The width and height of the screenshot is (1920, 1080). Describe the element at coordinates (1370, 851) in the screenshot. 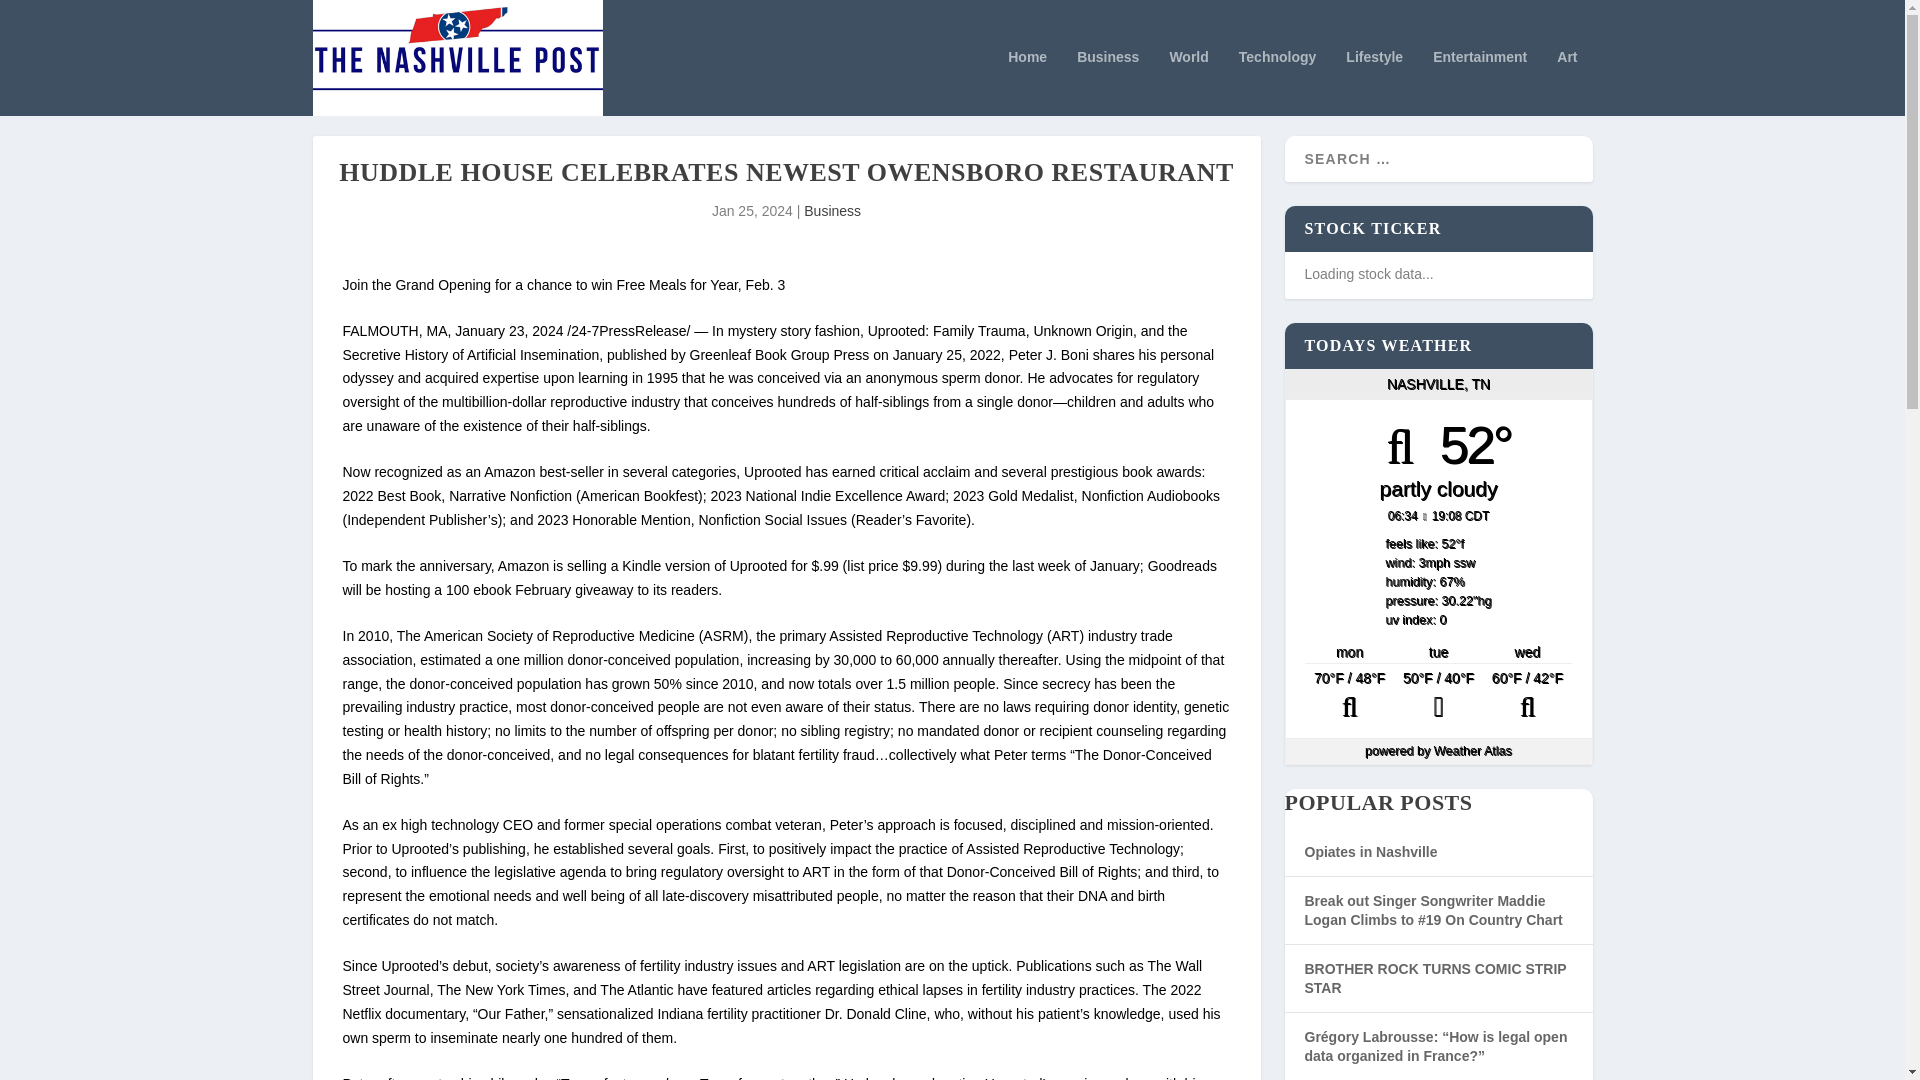

I see `Opiates in Nashville` at that location.